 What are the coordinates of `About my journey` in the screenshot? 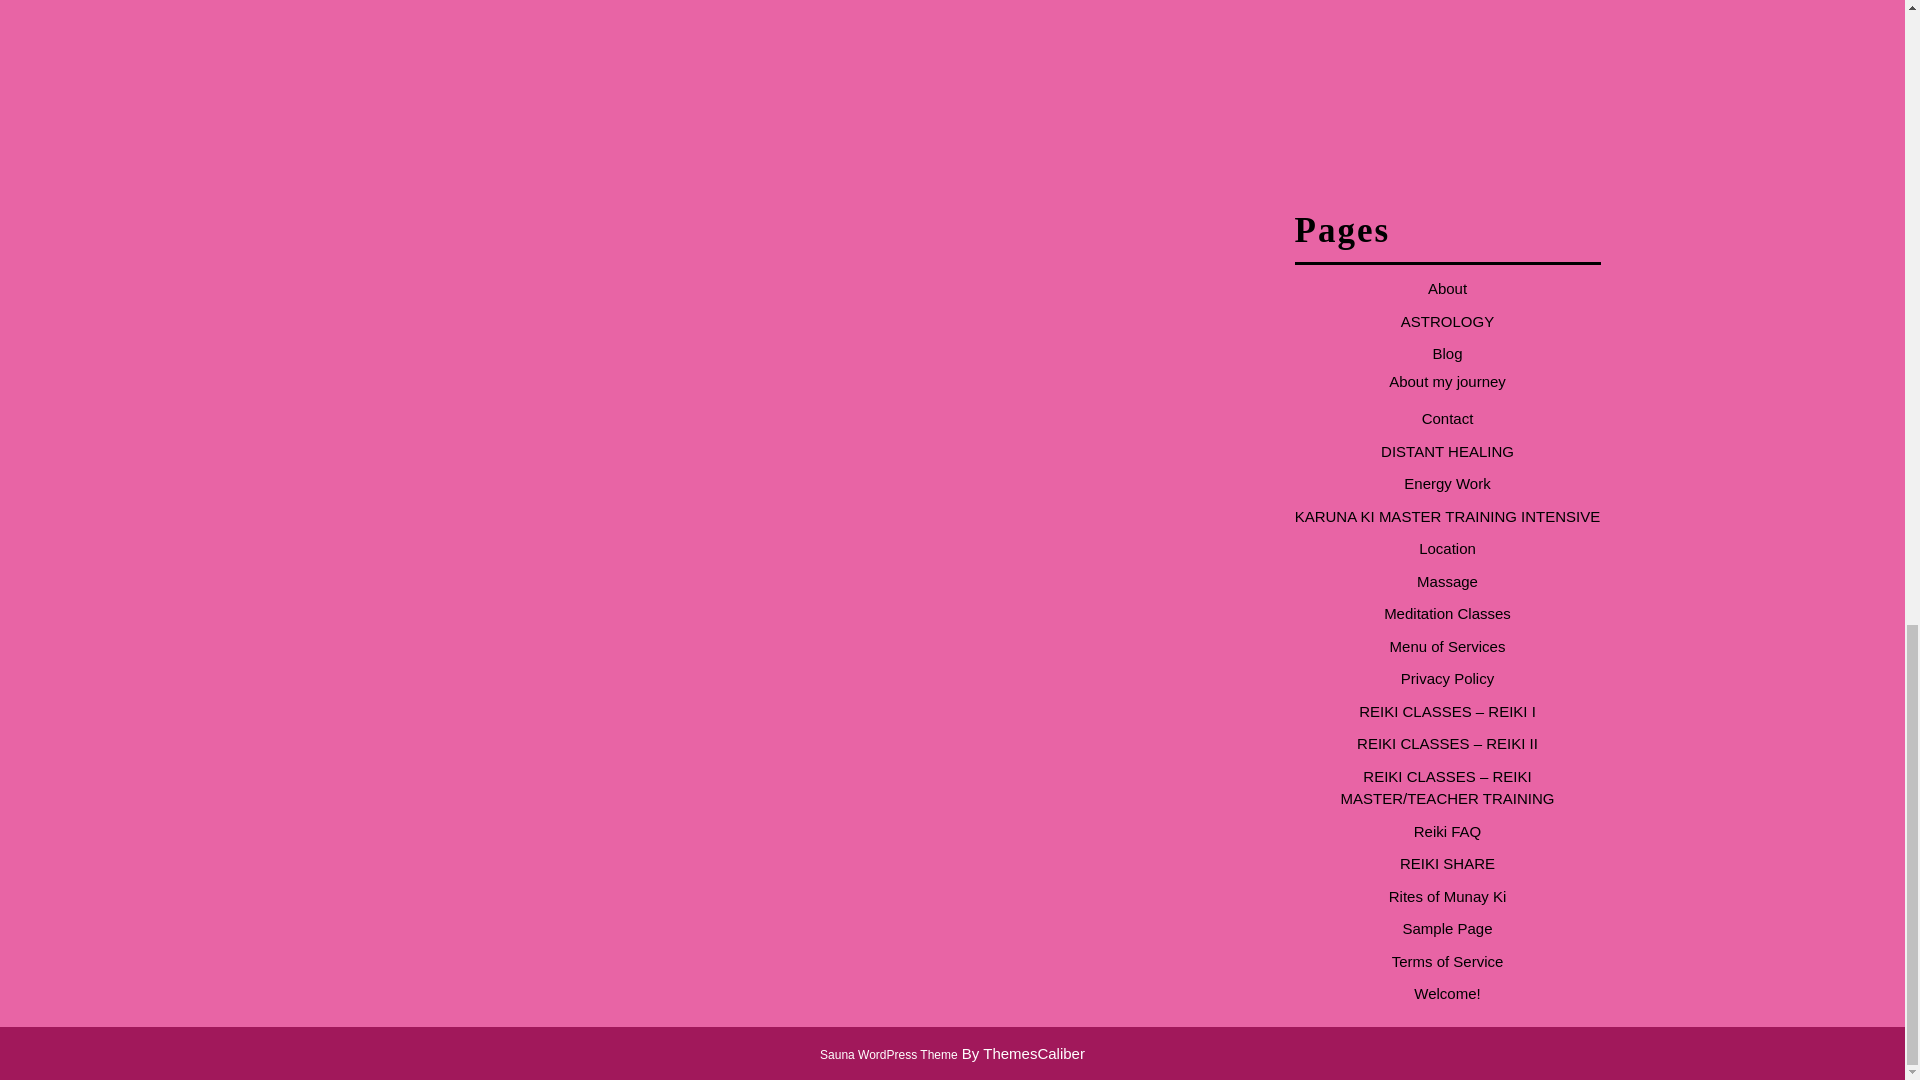 It's located at (1446, 380).